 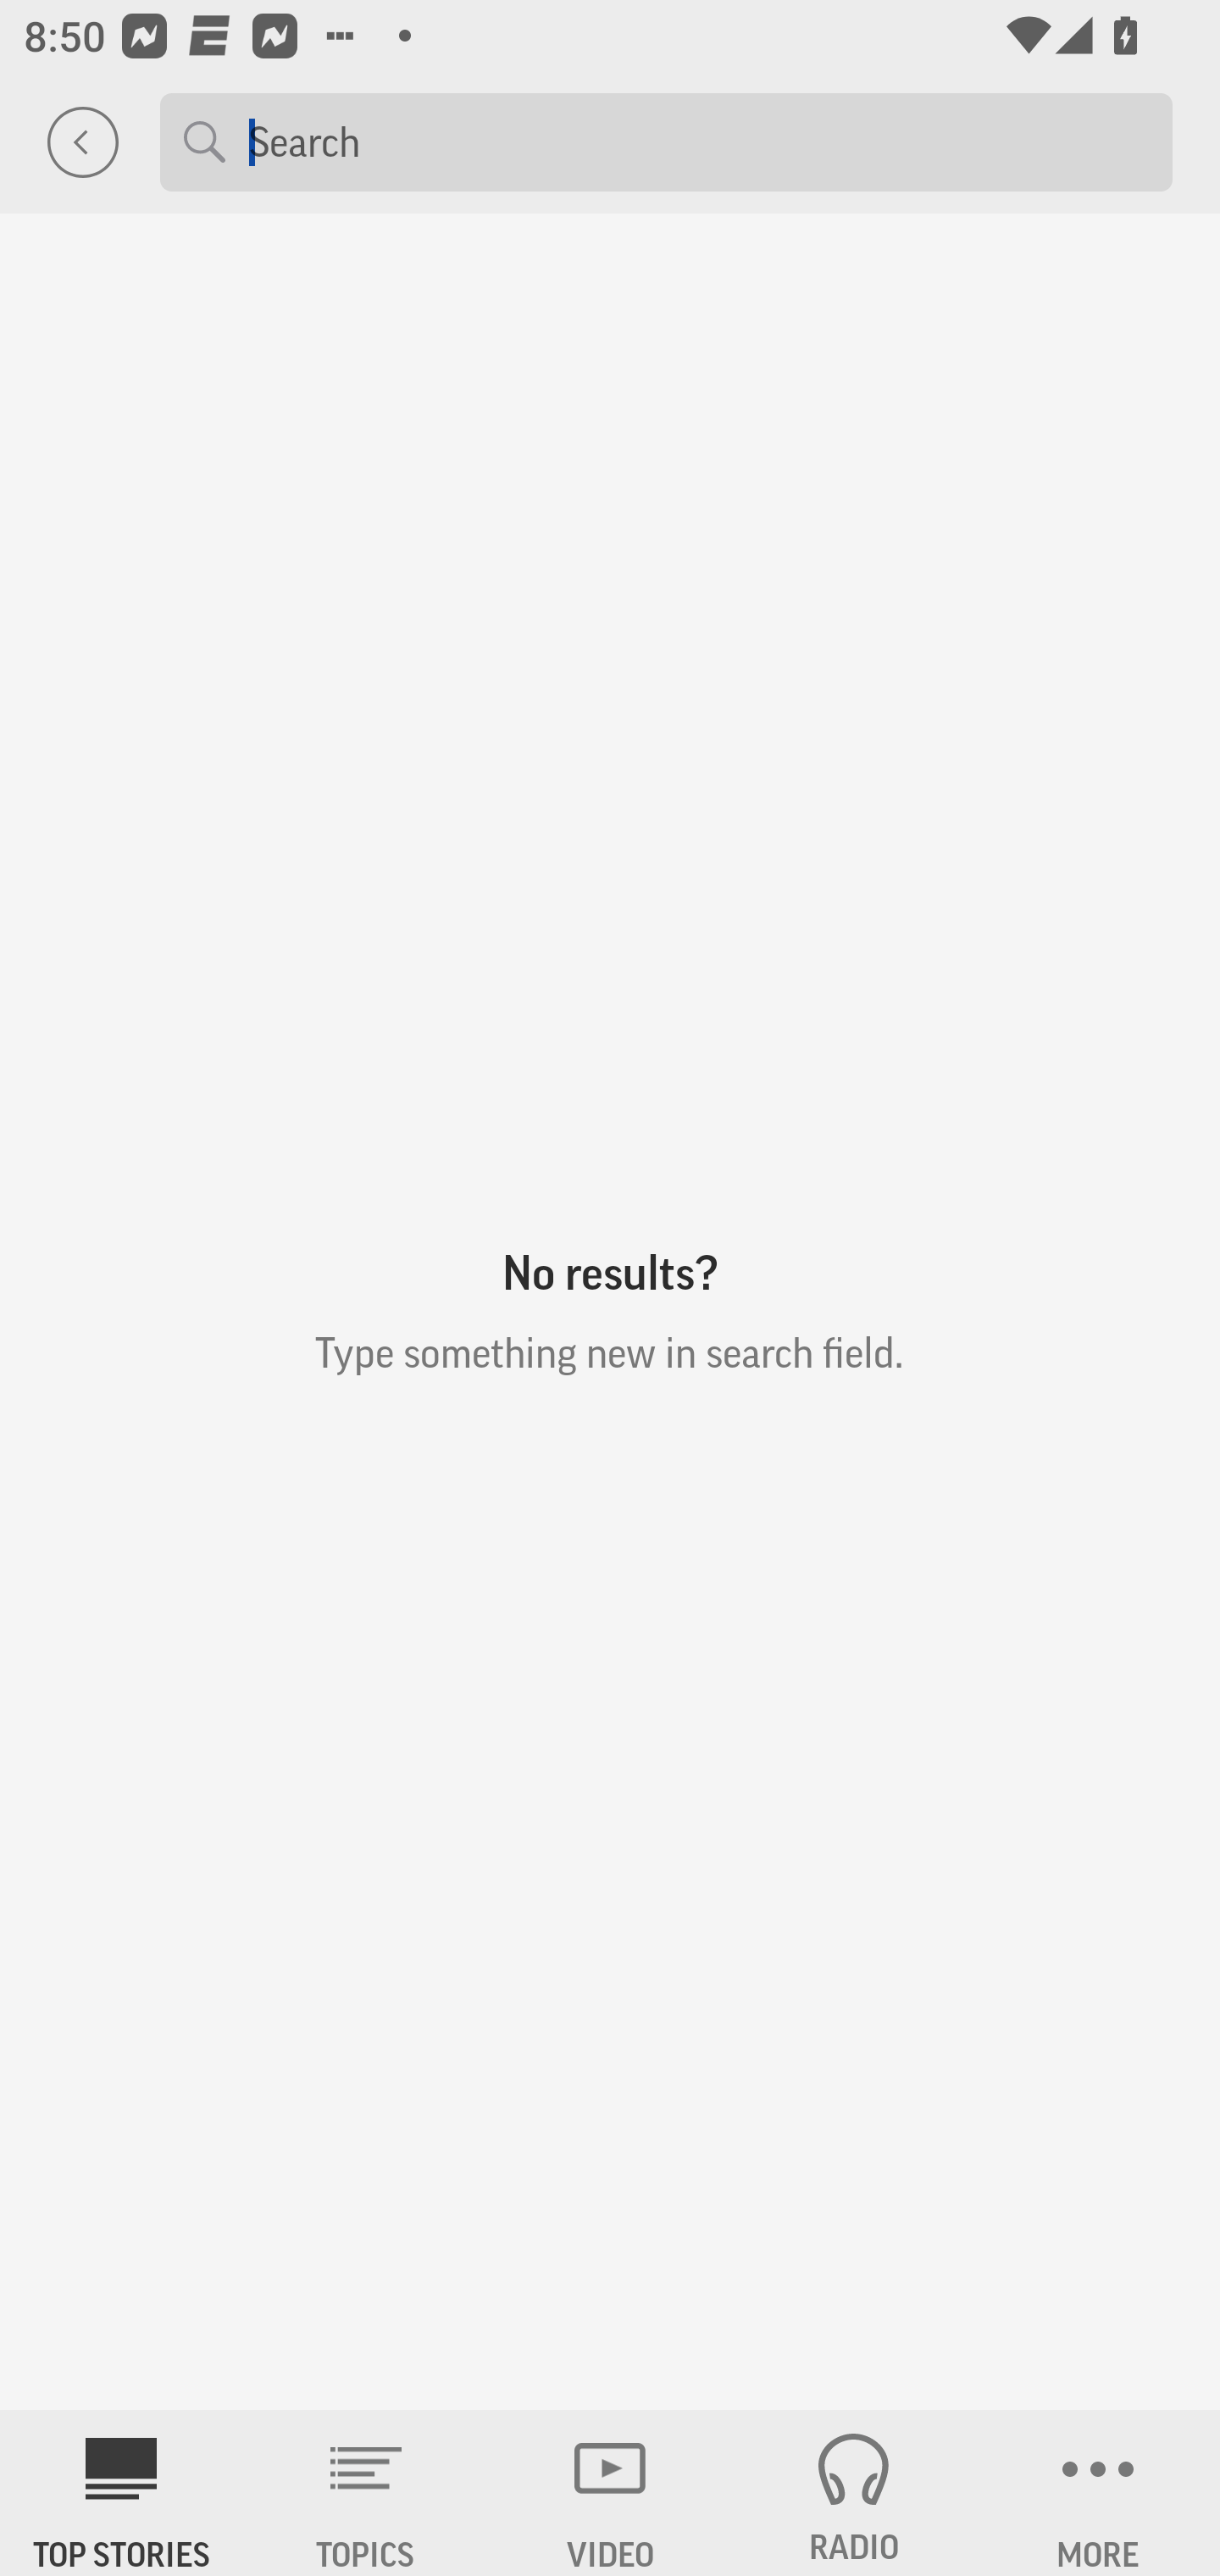 I want to click on VIDEO, so click(x=610, y=2493).